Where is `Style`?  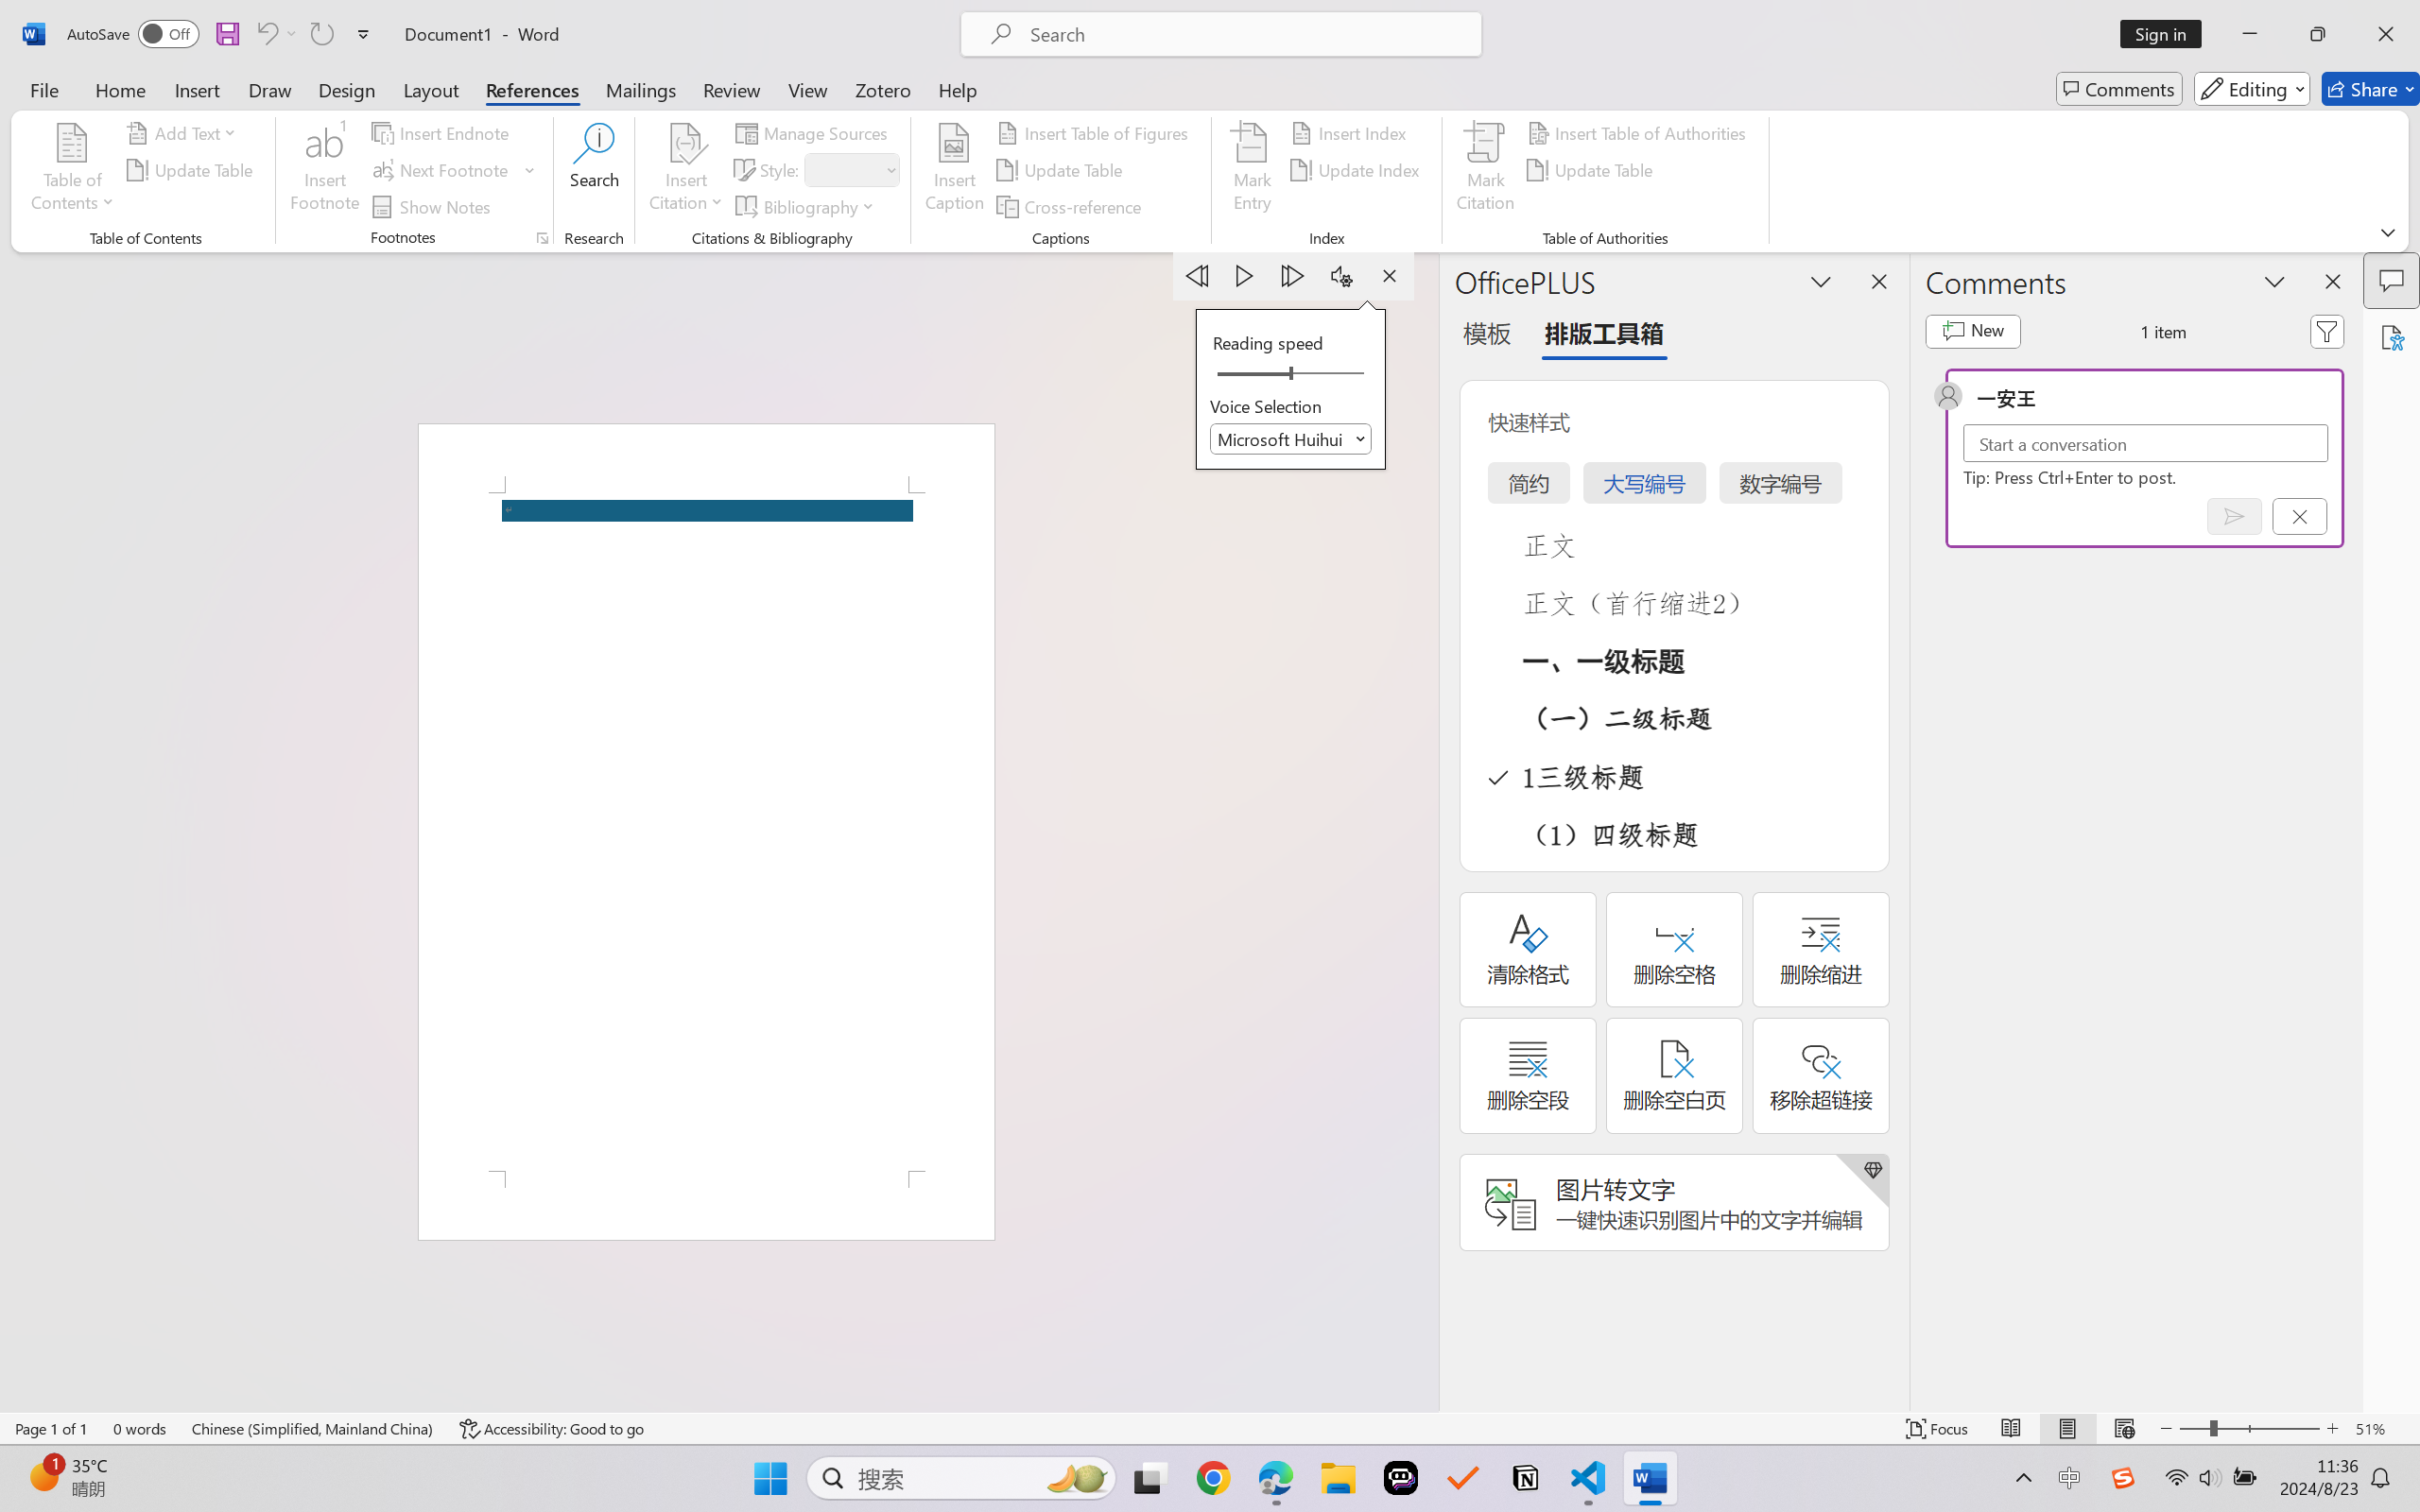
Style is located at coordinates (843, 169).